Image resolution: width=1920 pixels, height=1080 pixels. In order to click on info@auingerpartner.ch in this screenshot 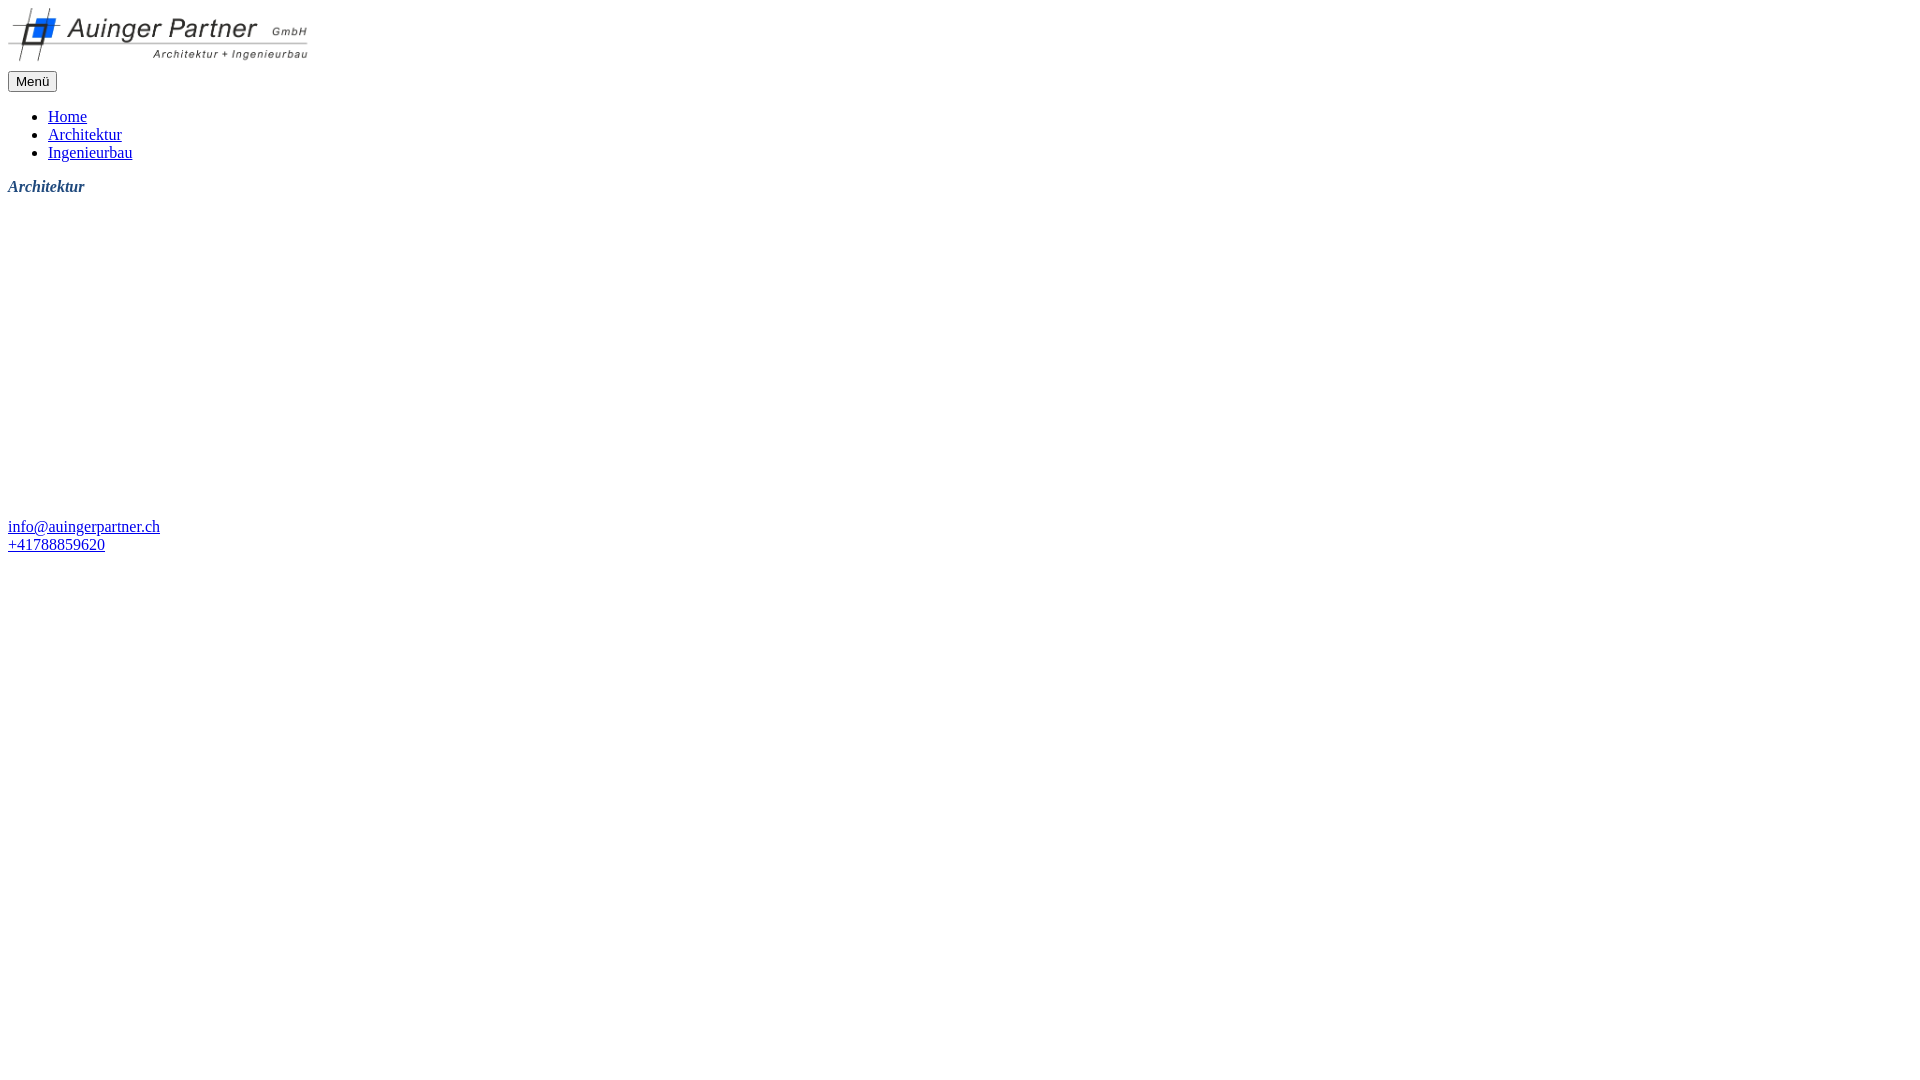, I will do `click(84, 526)`.